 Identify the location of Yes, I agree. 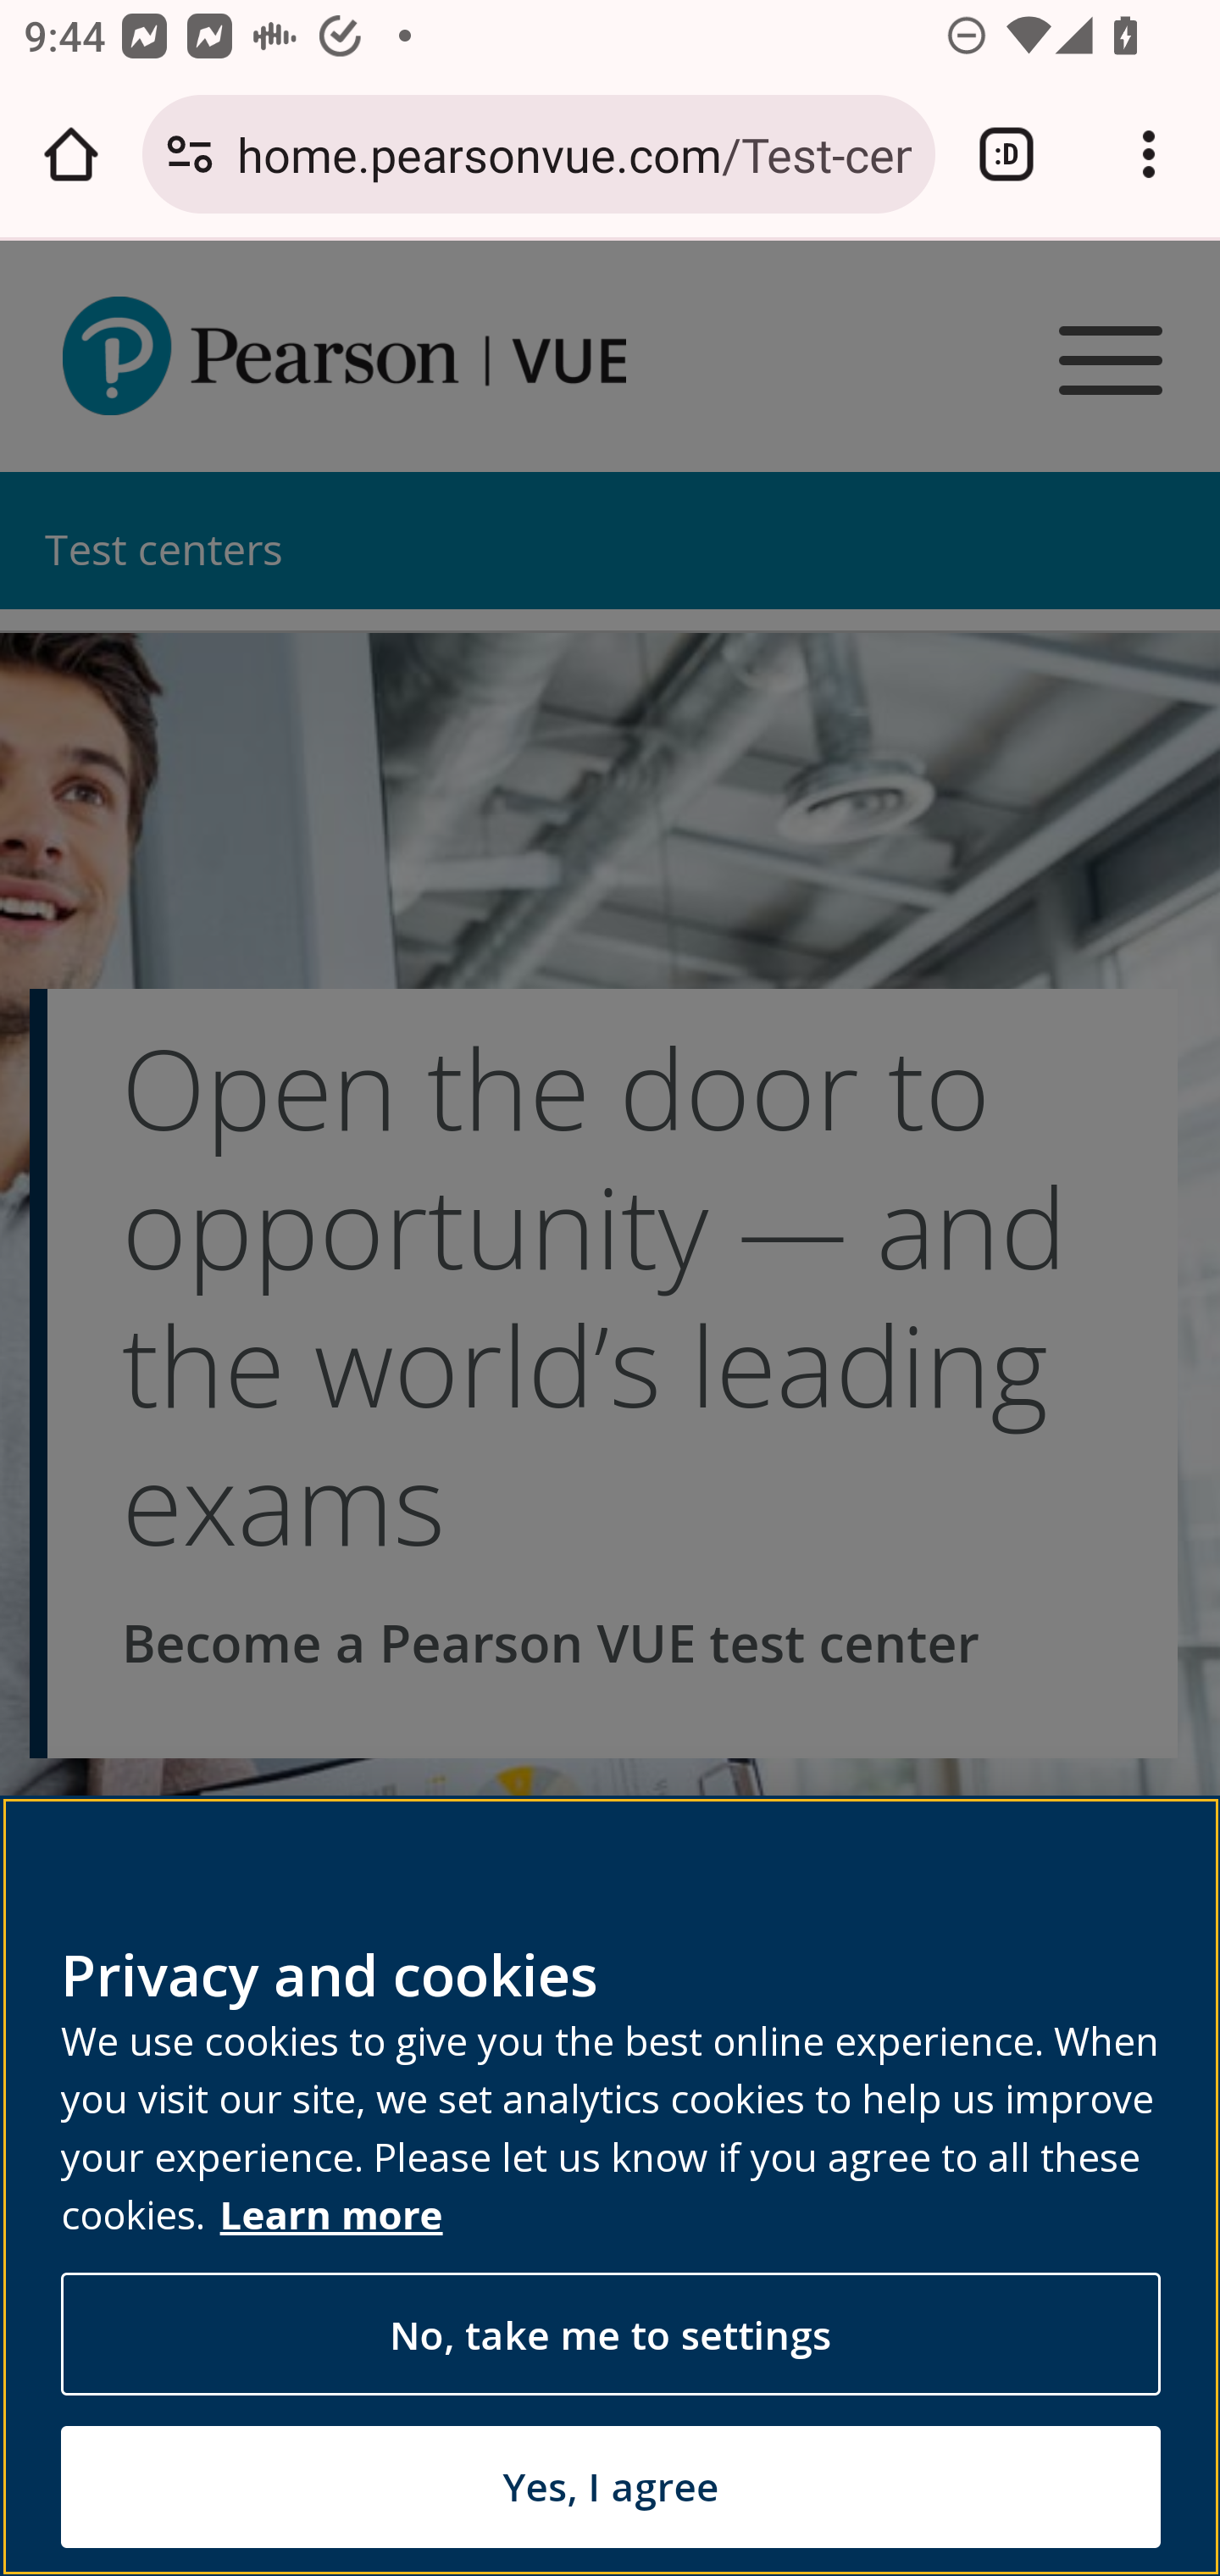
(611, 2485).